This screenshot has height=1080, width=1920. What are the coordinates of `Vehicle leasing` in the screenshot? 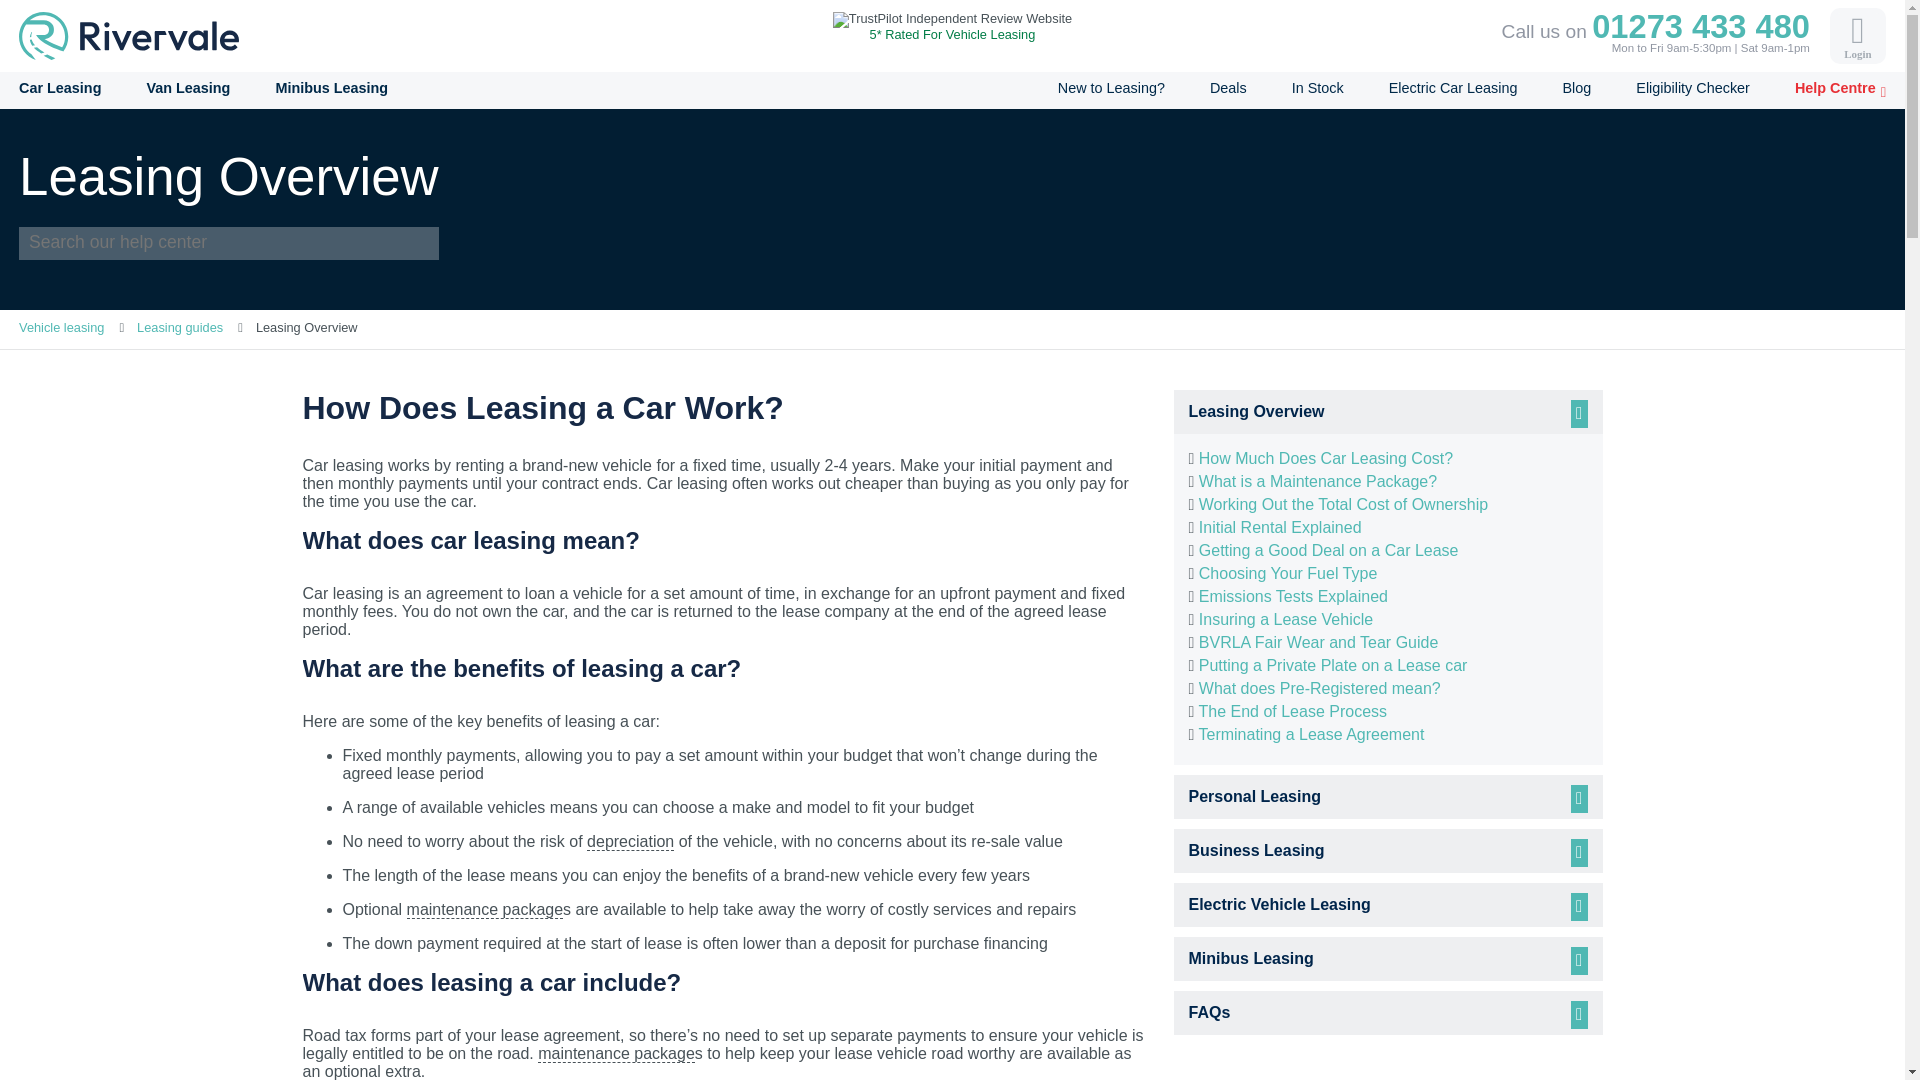 It's located at (61, 326).